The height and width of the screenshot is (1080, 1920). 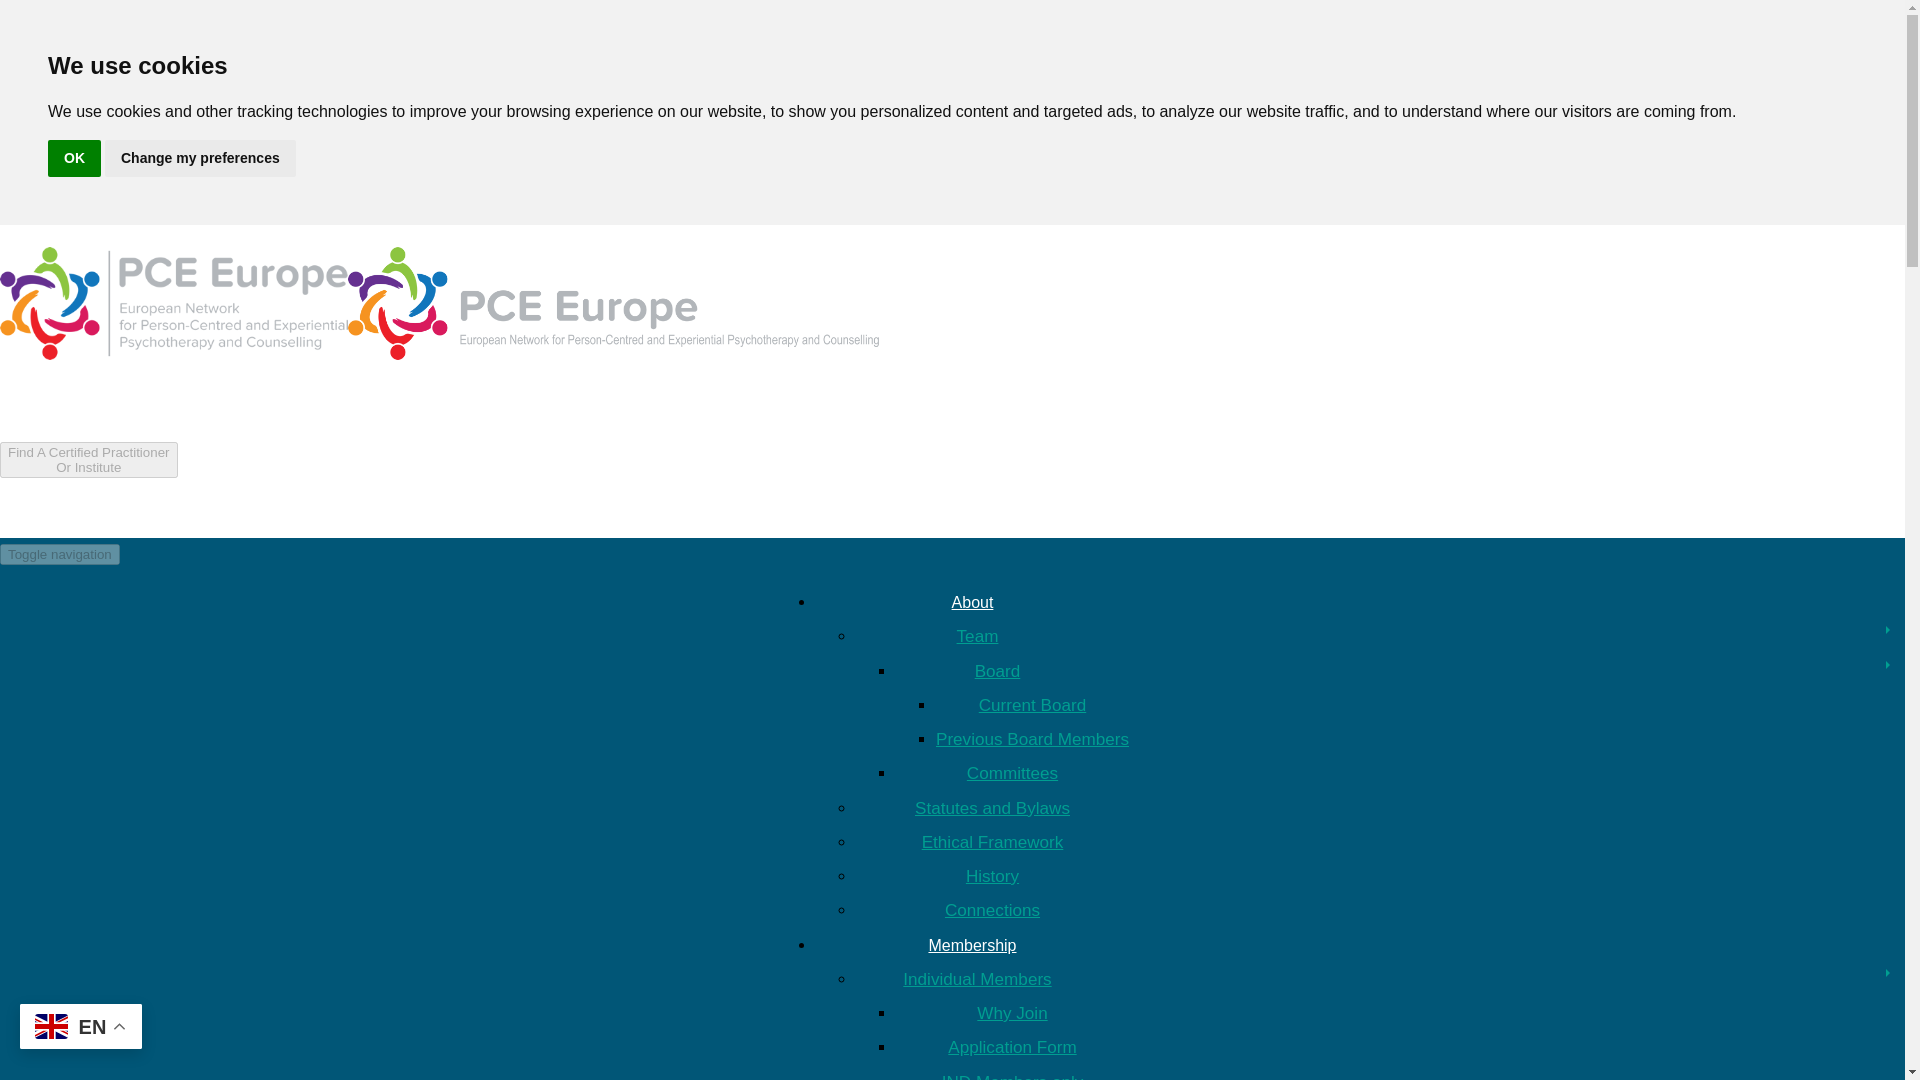 What do you see at coordinates (973, 602) in the screenshot?
I see `About` at bounding box center [973, 602].